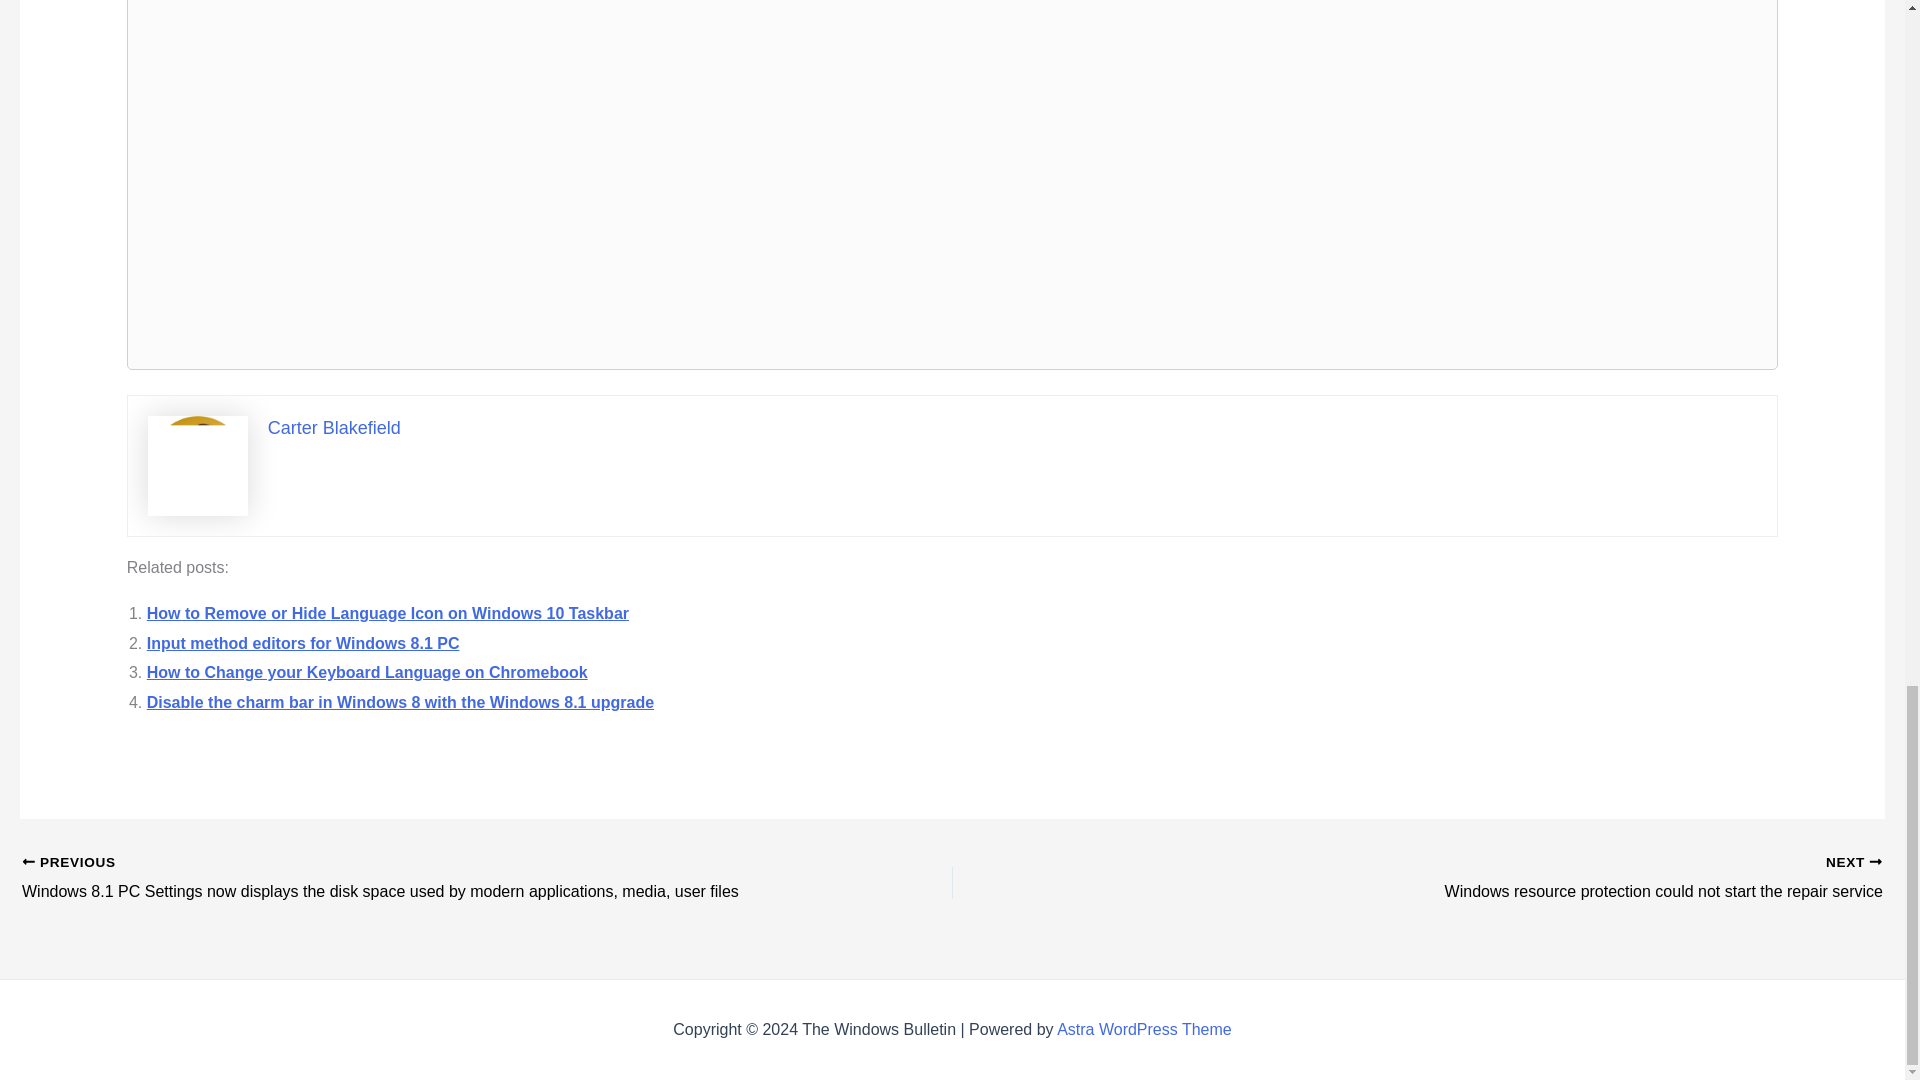 Image resolution: width=1920 pixels, height=1080 pixels. I want to click on Astra WordPress Theme, so click(1144, 1028).